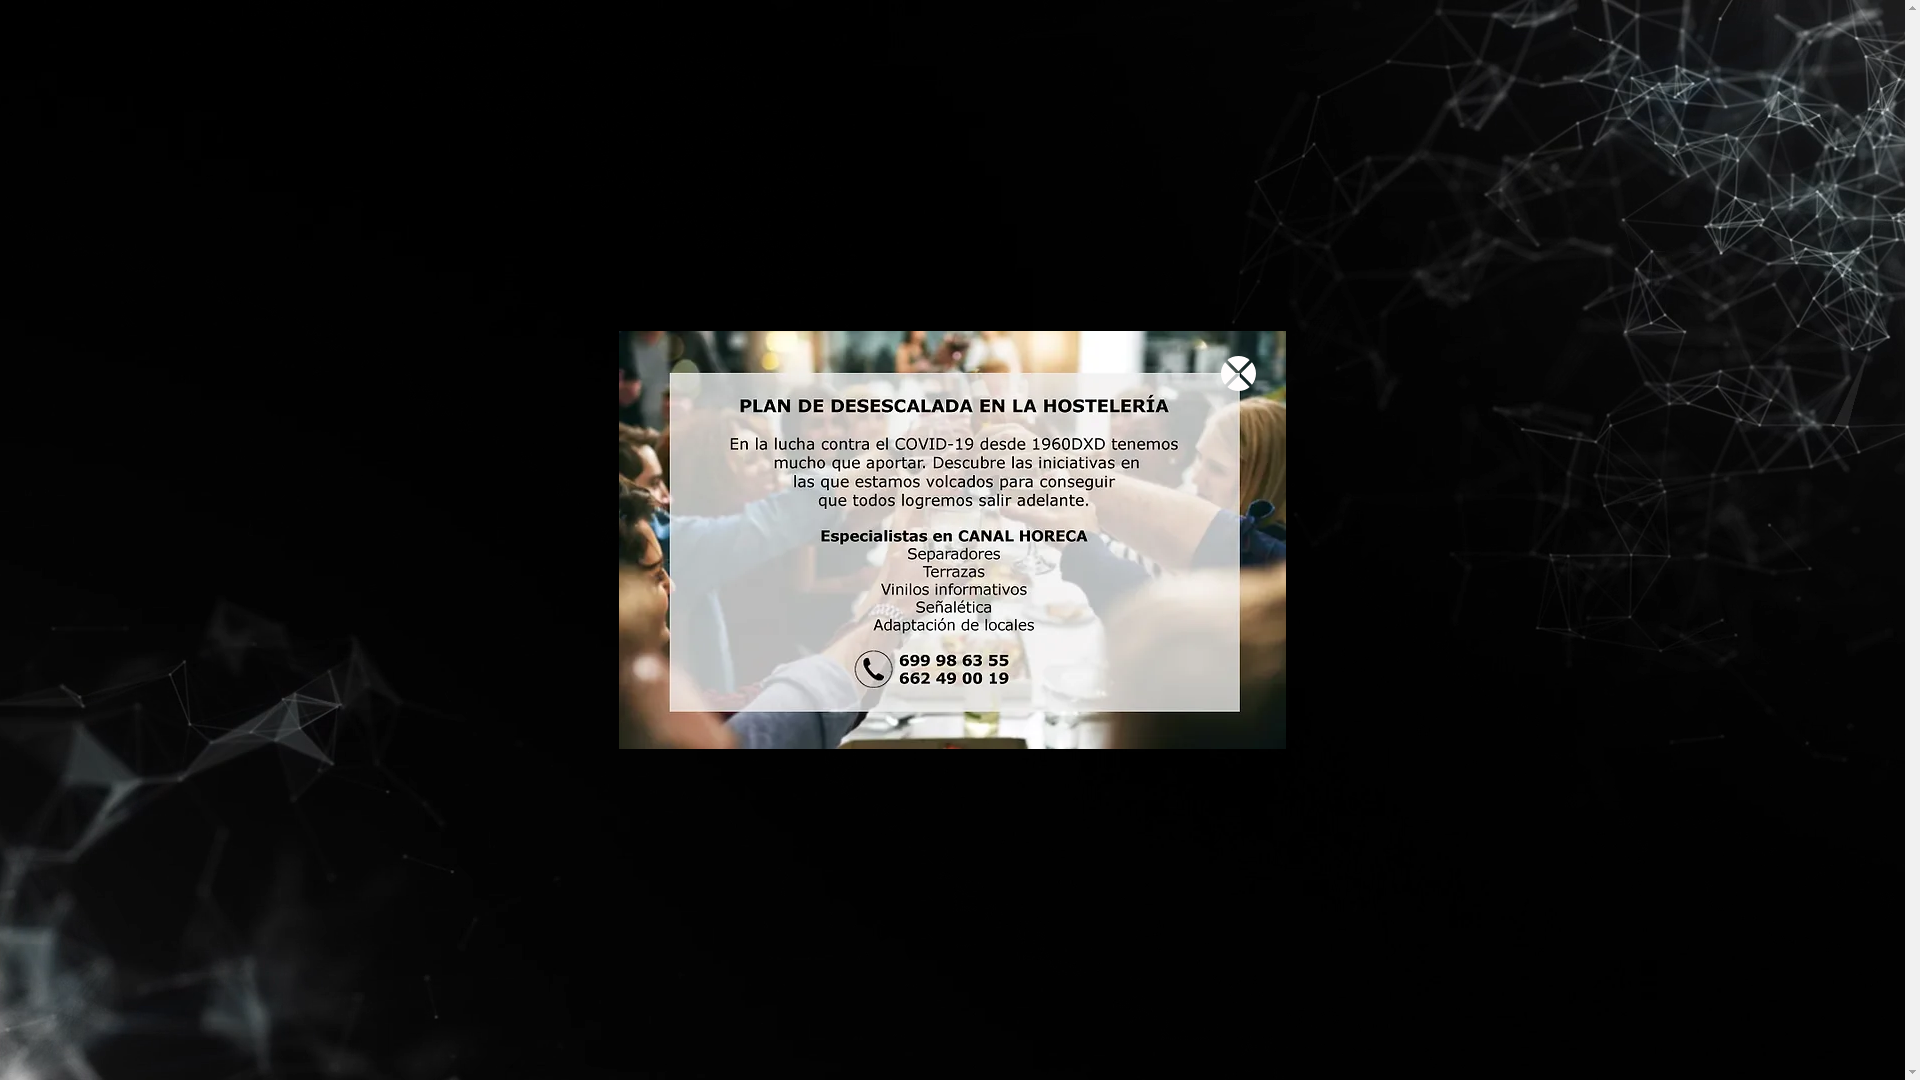 The image size is (1920, 1080). I want to click on Home, so click(517, 42).